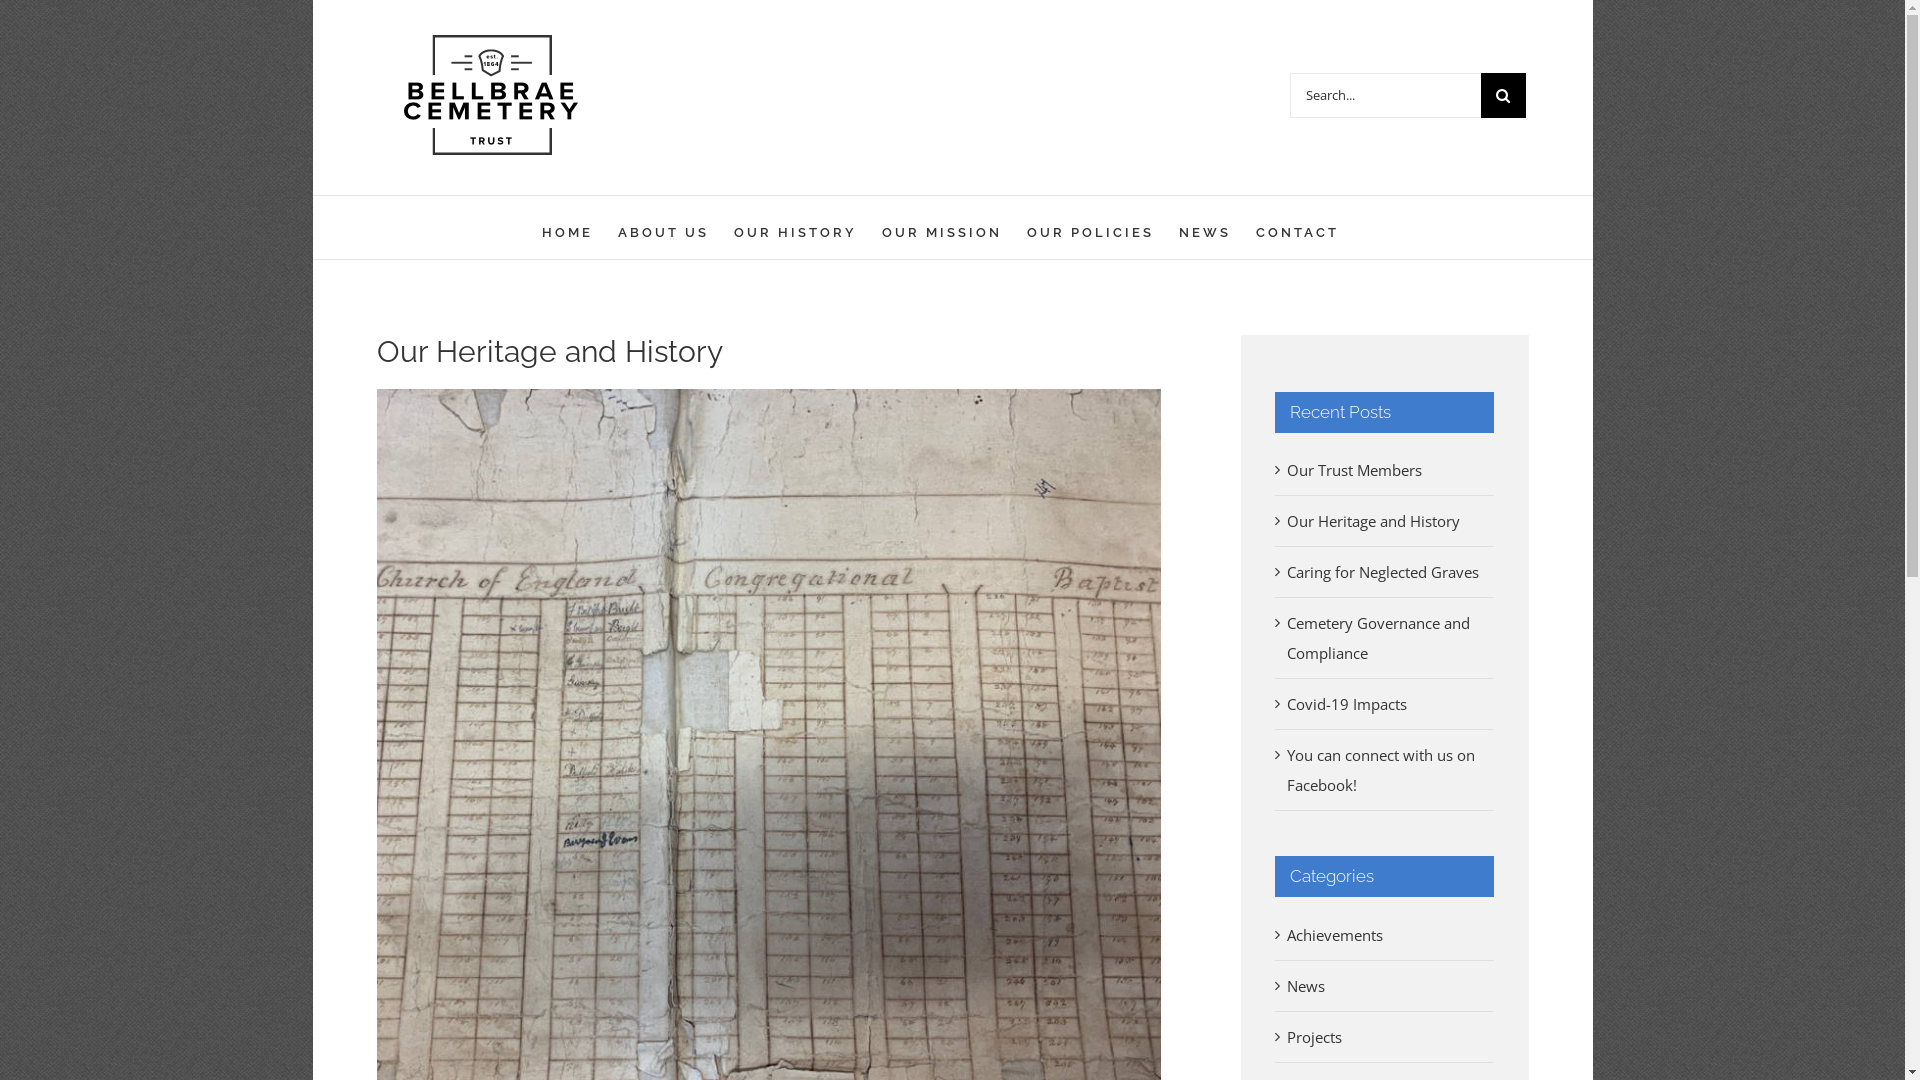 This screenshot has width=1920, height=1080. What do you see at coordinates (1383, 572) in the screenshot?
I see `Caring for Neglected Graves` at bounding box center [1383, 572].